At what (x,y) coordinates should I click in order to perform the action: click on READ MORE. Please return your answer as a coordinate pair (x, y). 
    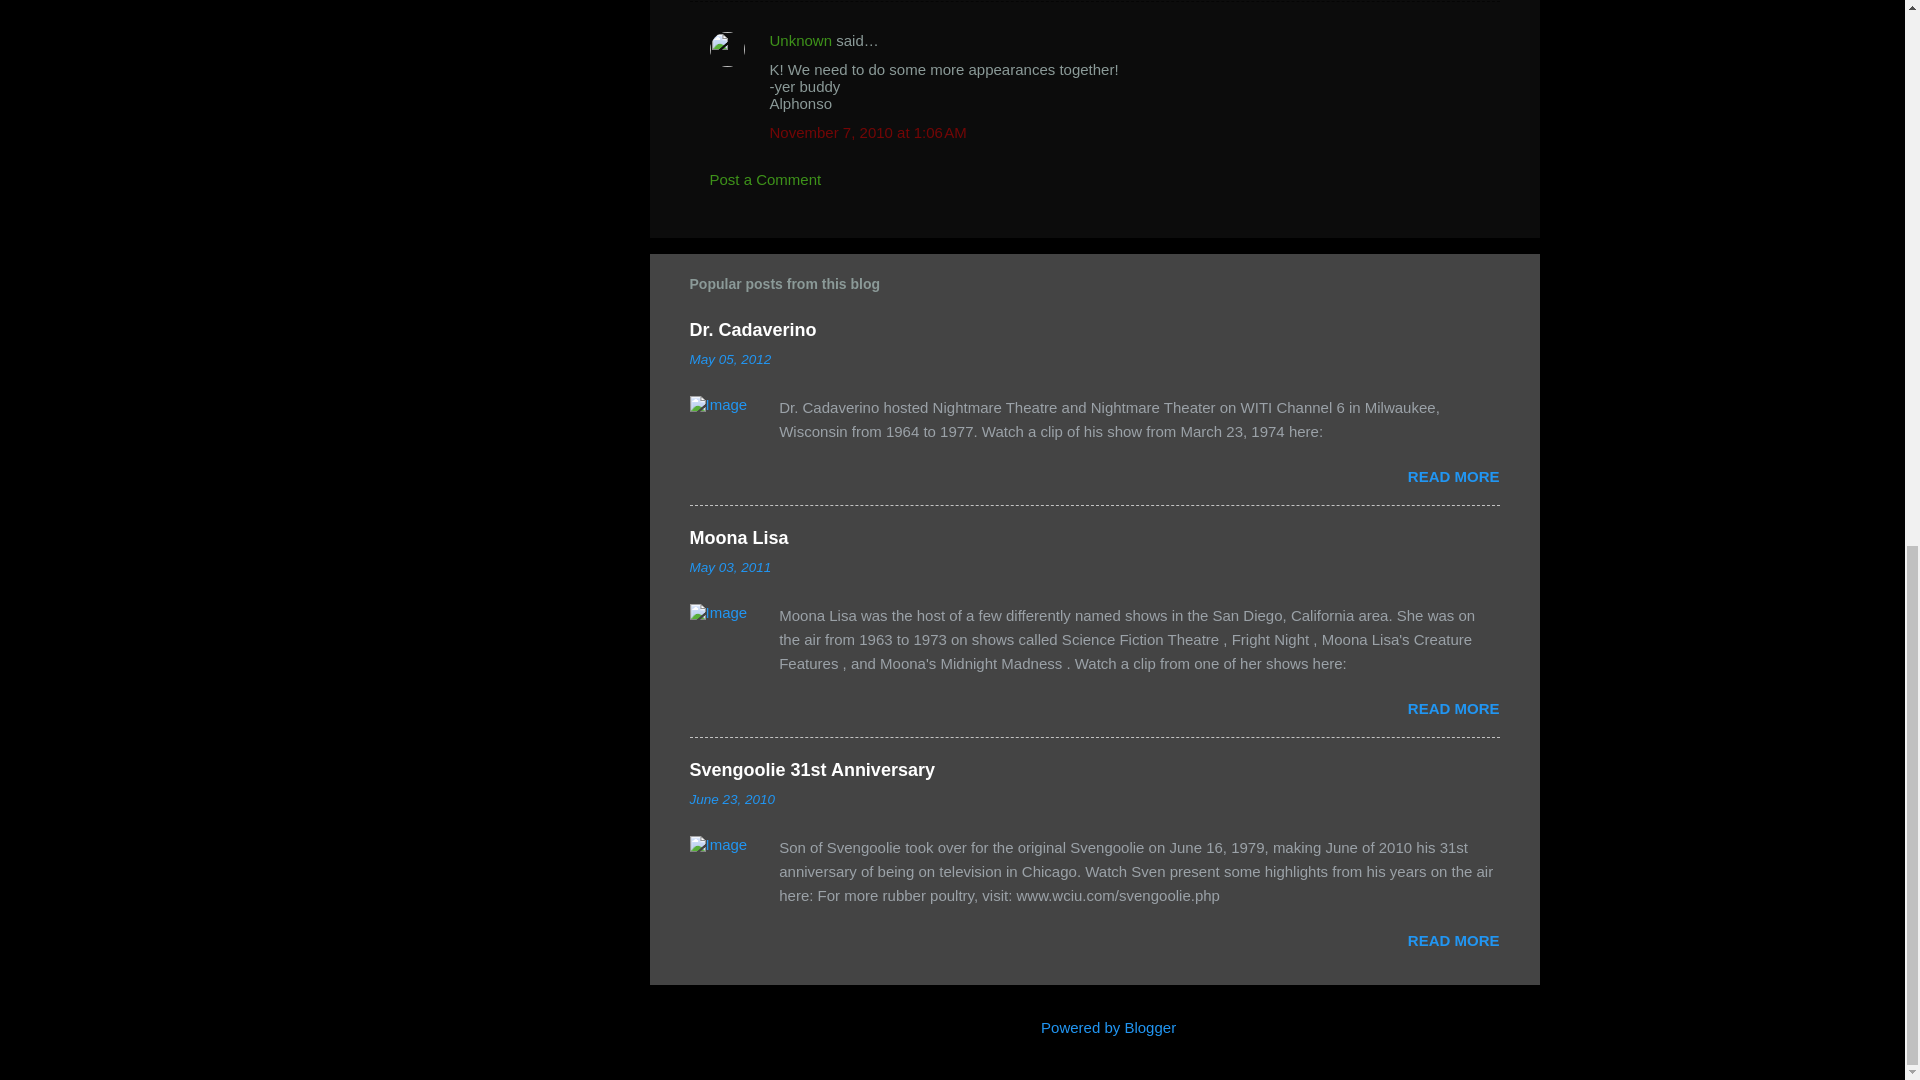
    Looking at the image, I should click on (1453, 708).